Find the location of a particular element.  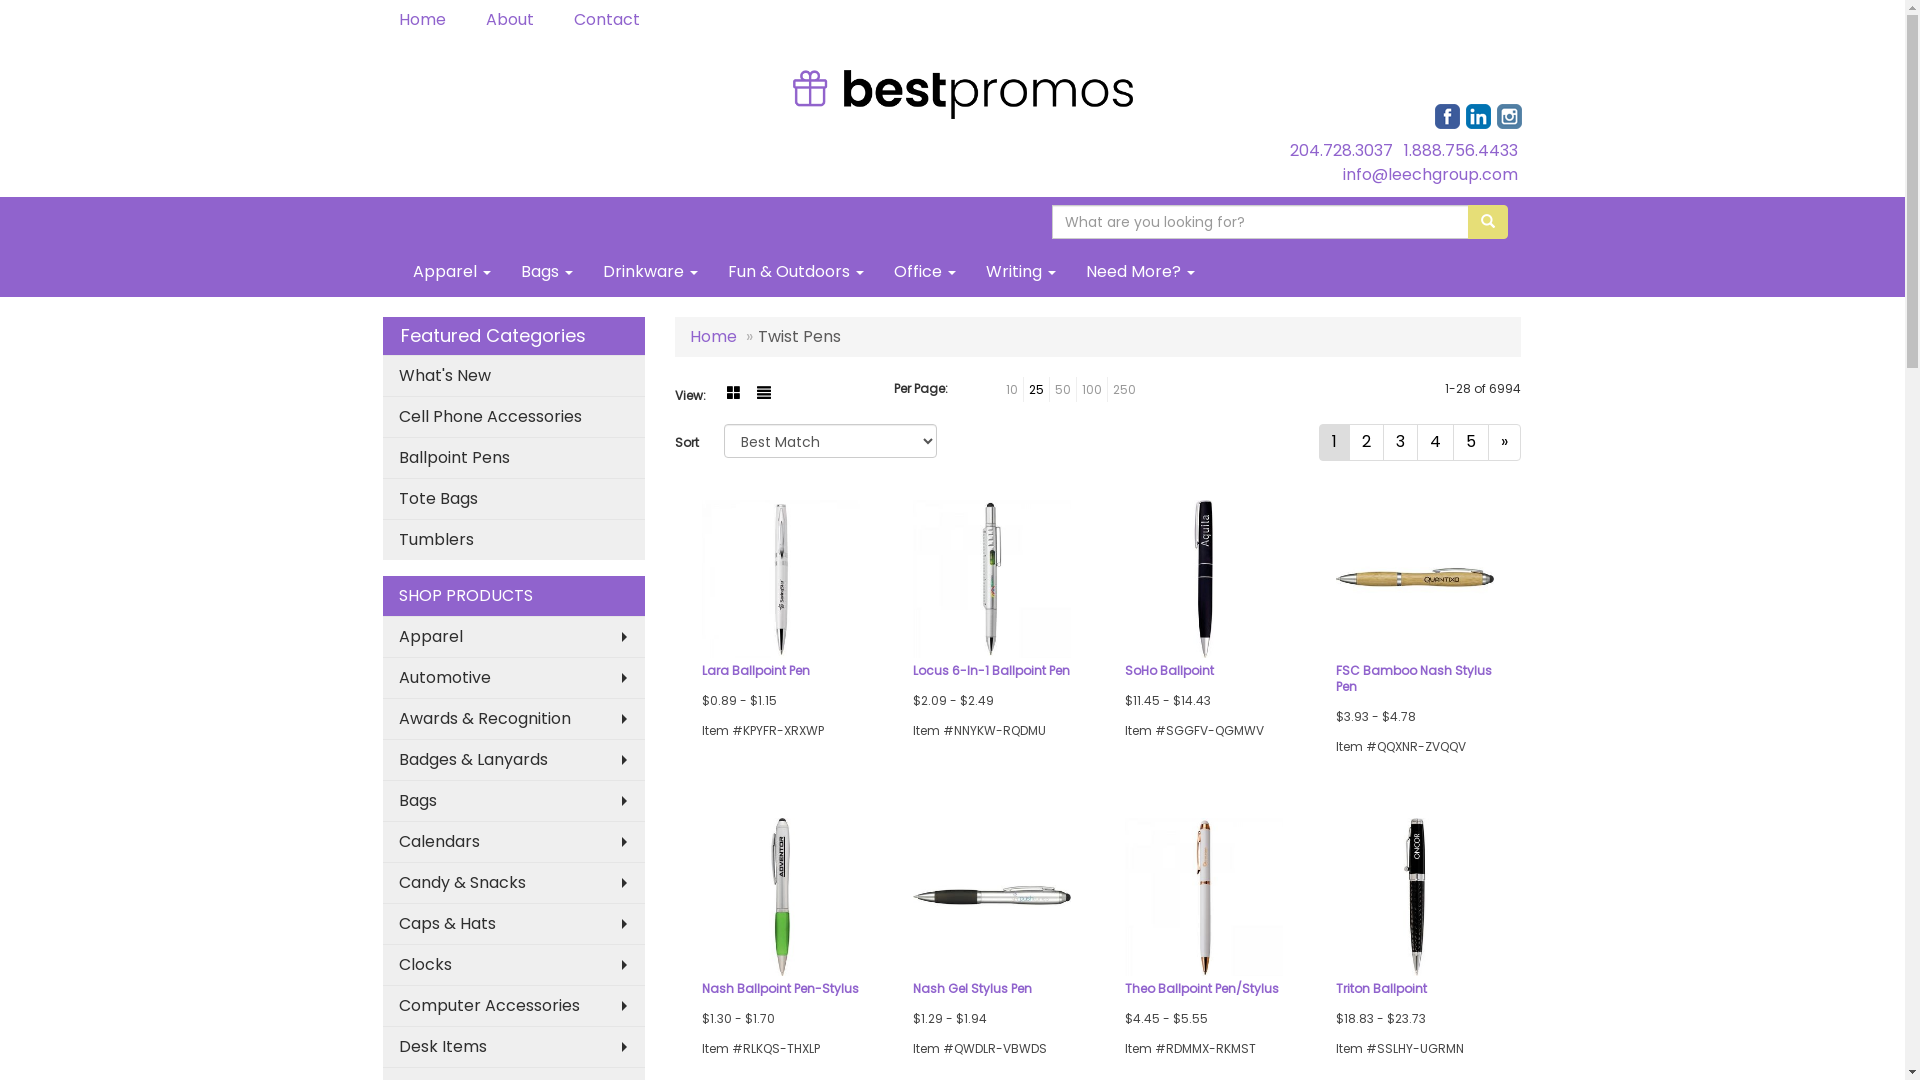

Bags is located at coordinates (547, 272).